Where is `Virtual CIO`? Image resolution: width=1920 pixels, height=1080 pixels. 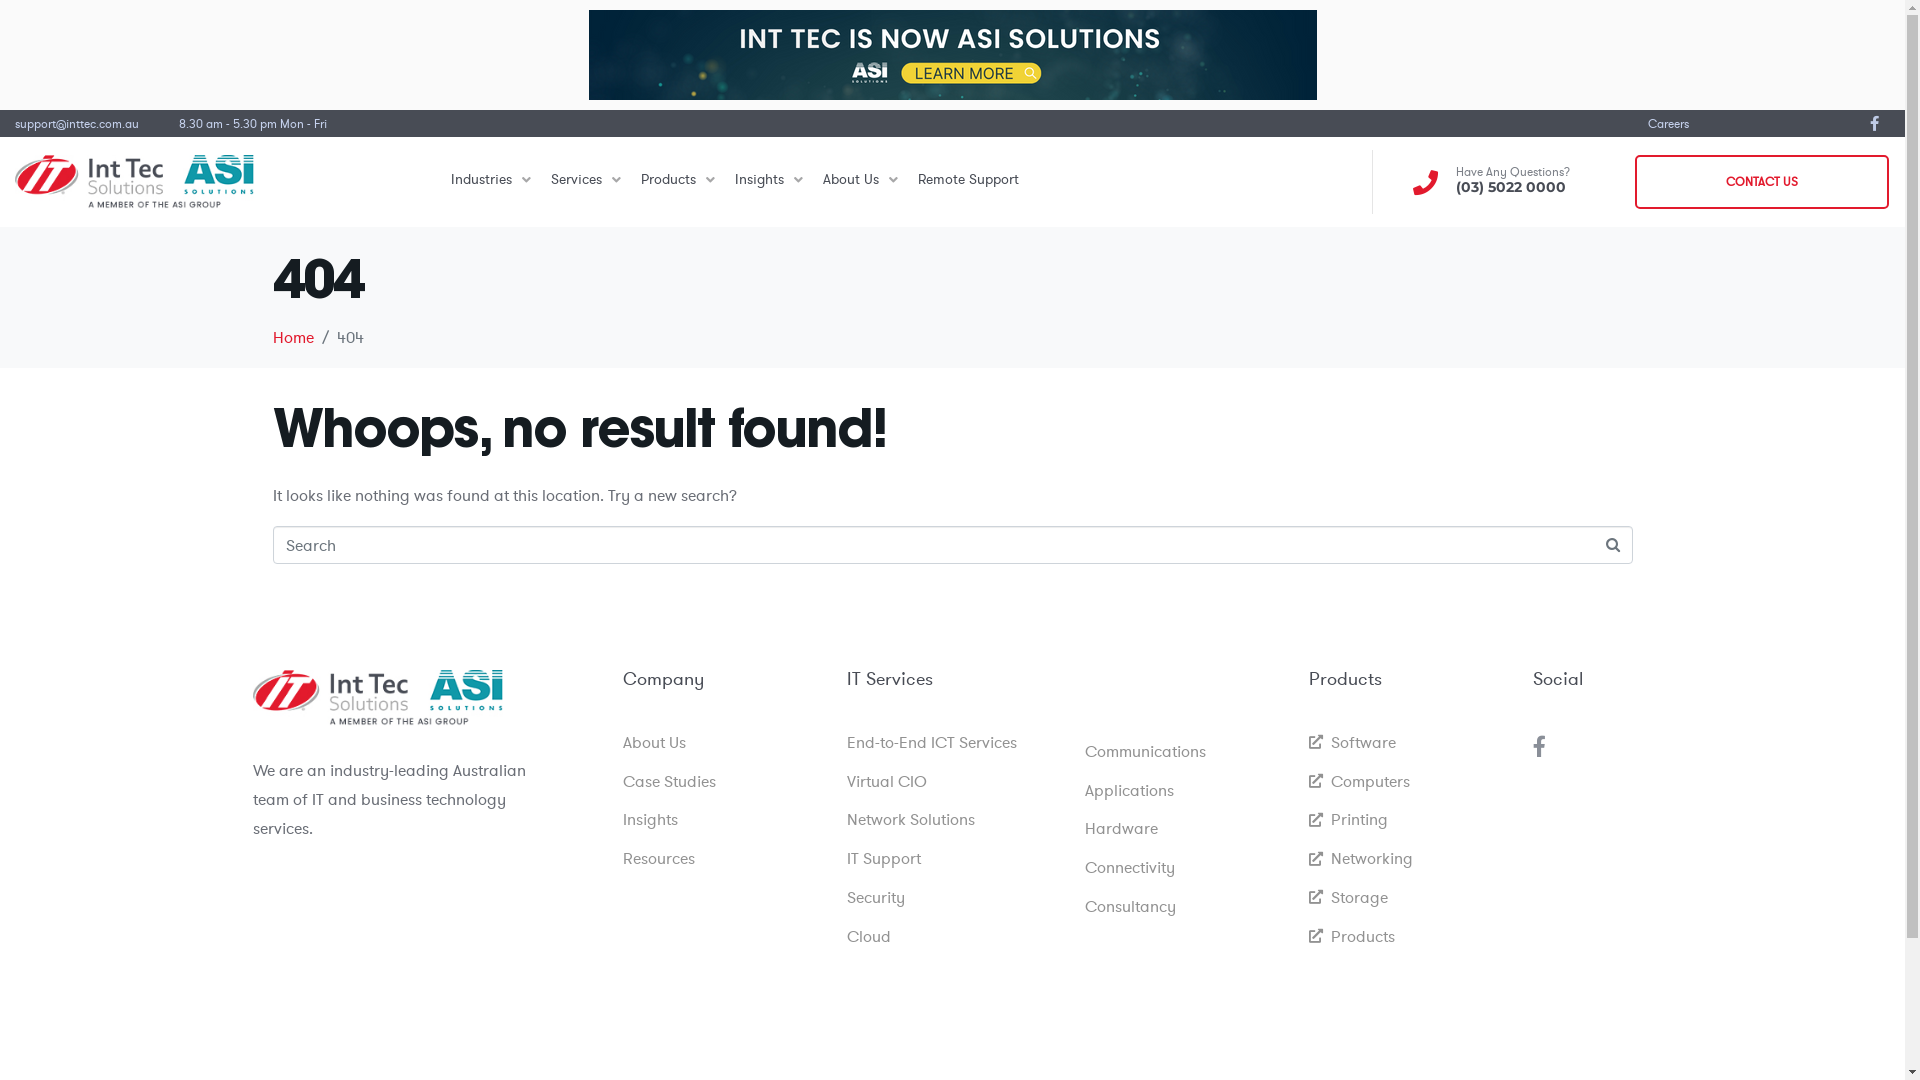 Virtual CIO is located at coordinates (955, 782).